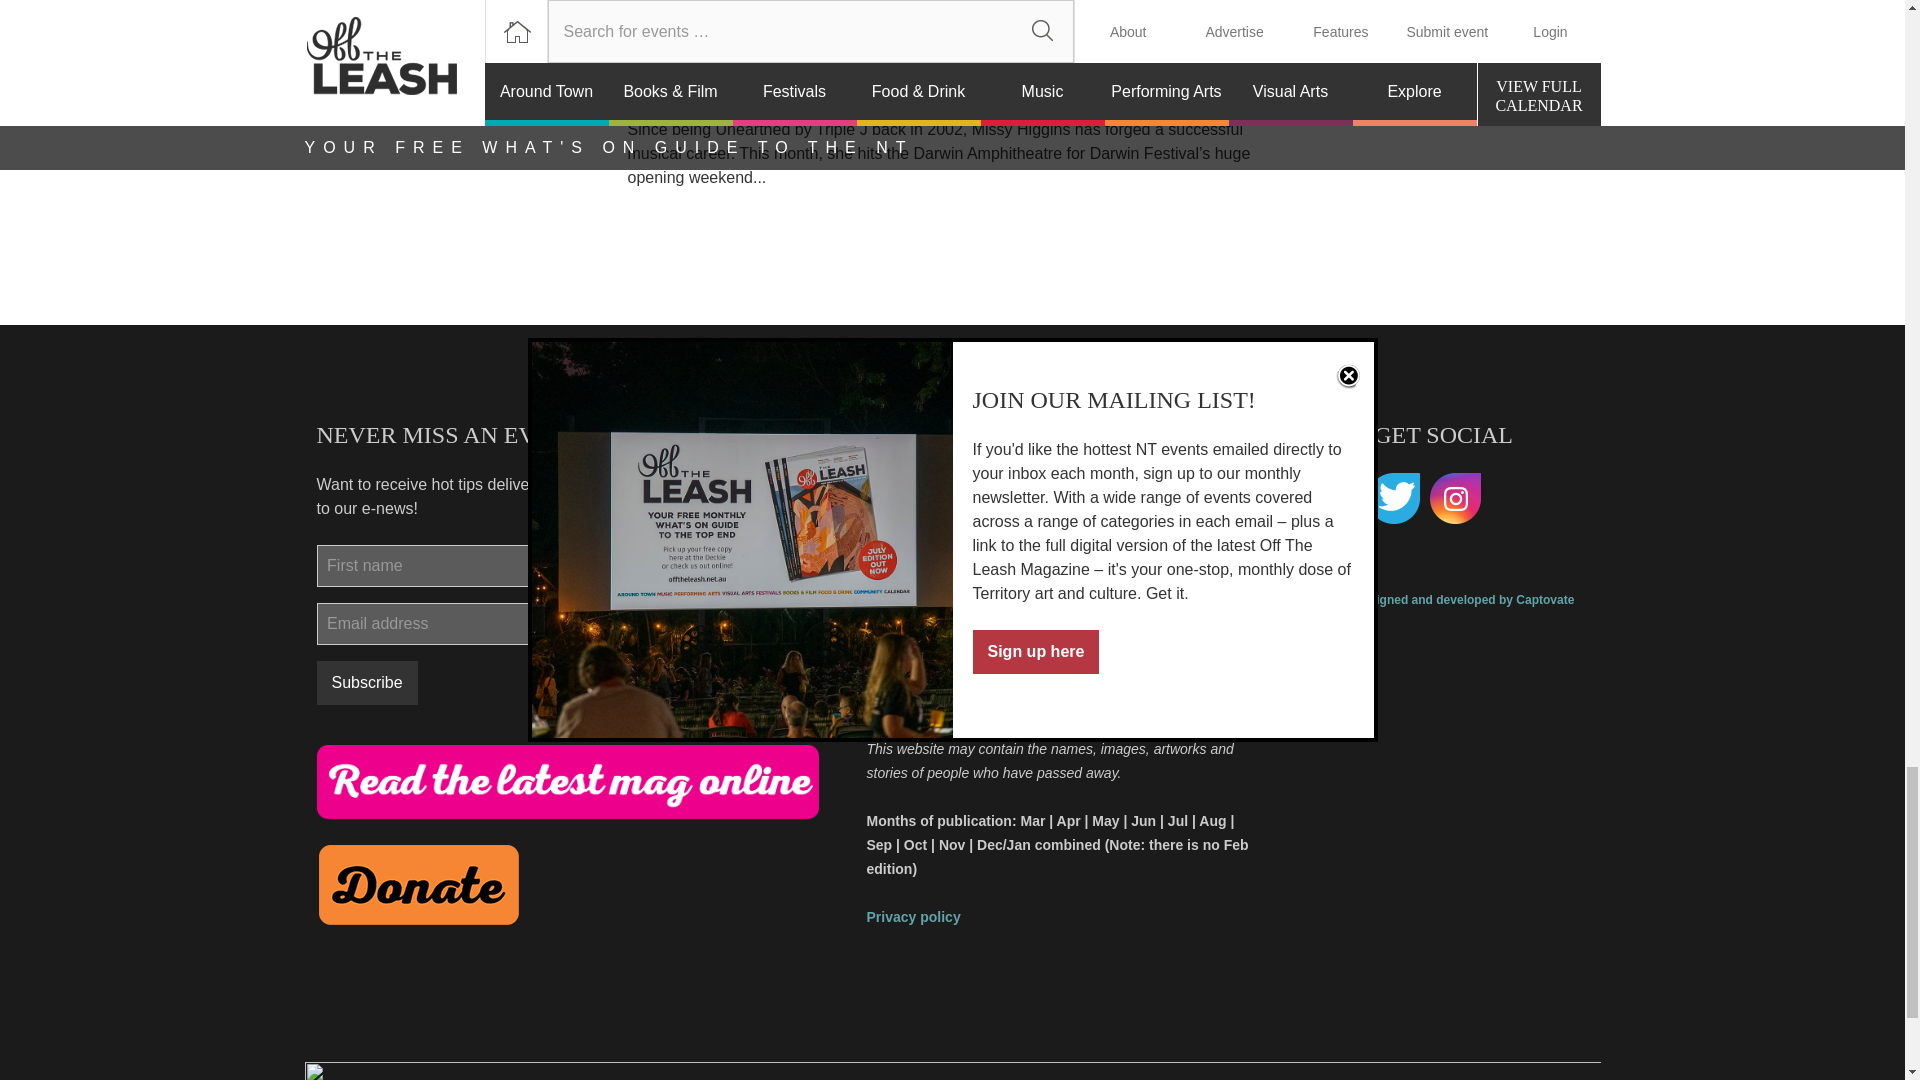 This screenshot has height=1080, width=1920. I want to click on PayPal - The safer, easier way to pay online!, so click(418, 884).